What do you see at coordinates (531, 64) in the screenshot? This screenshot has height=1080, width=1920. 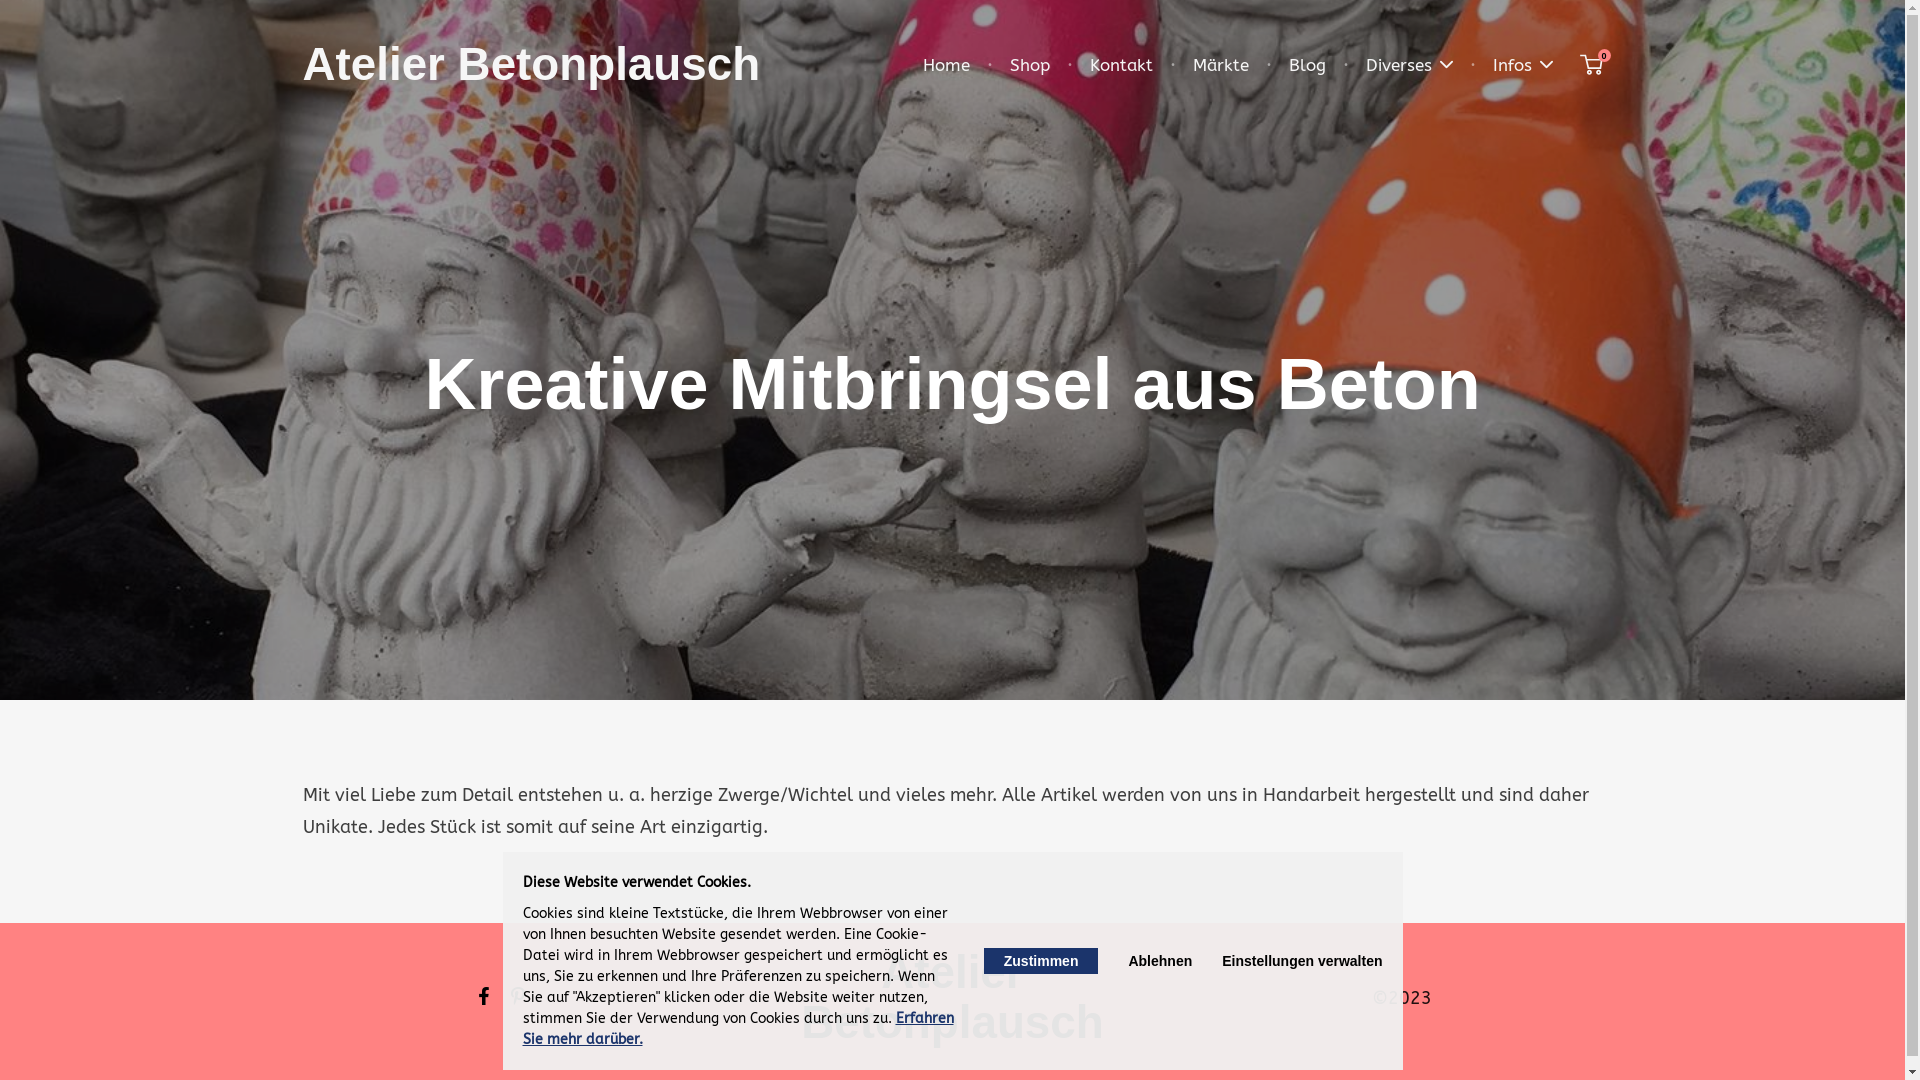 I see `Atelier Betonplausch` at bounding box center [531, 64].